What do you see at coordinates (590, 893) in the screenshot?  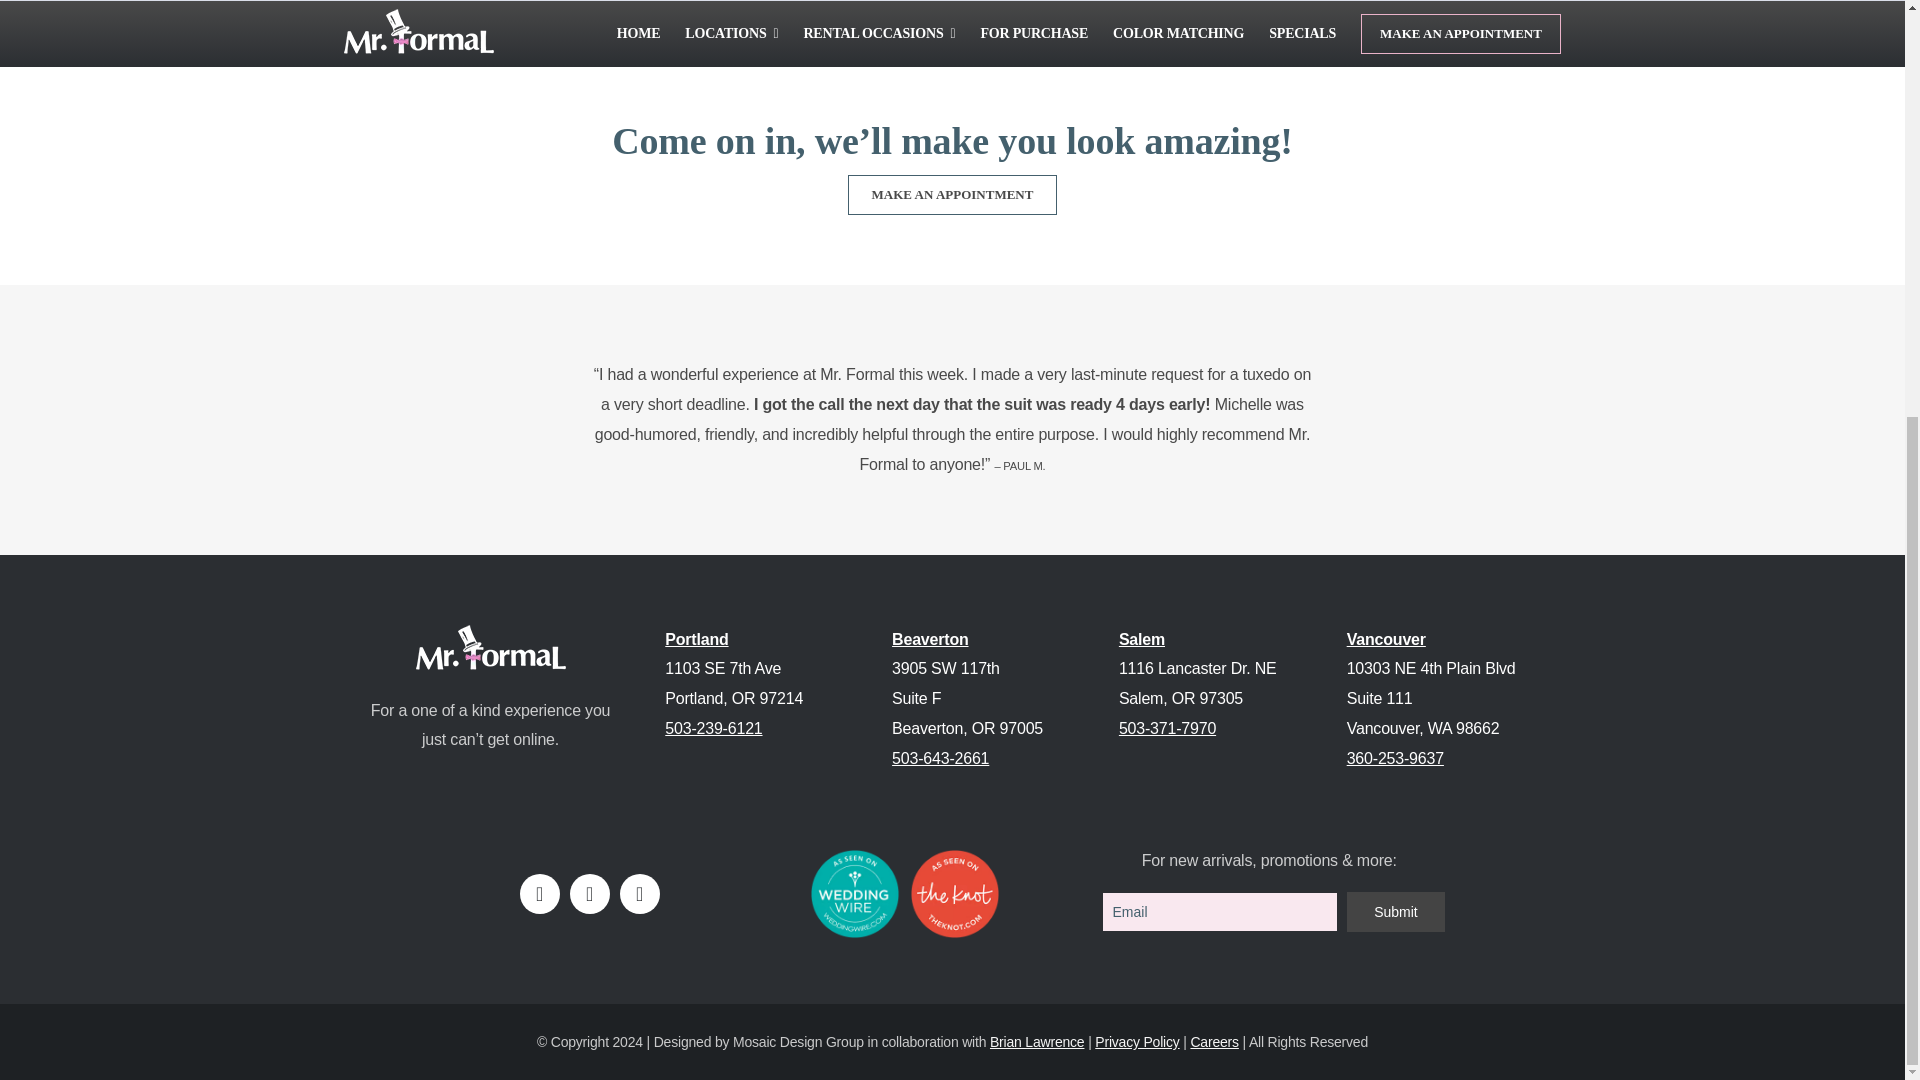 I see `Instagram` at bounding box center [590, 893].